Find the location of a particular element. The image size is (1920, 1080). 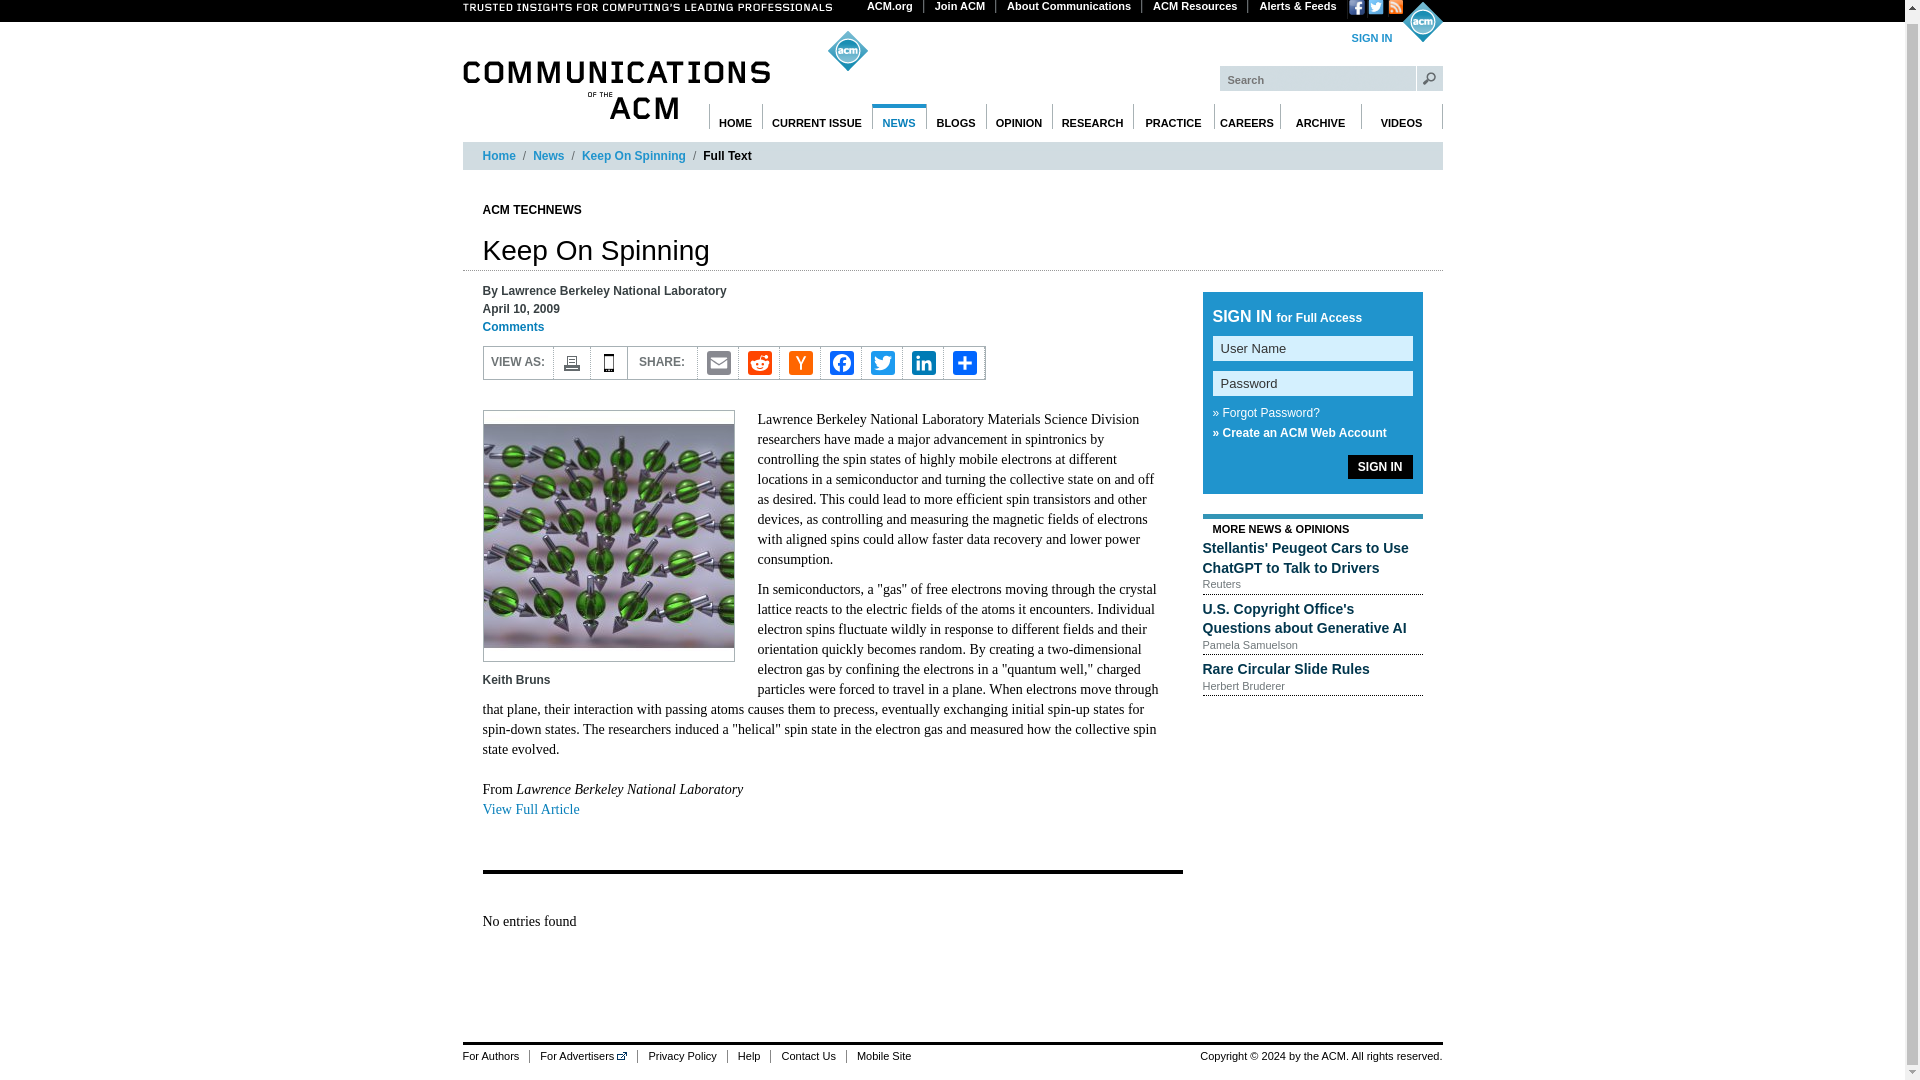

ACM.org is located at coordinates (890, 6).